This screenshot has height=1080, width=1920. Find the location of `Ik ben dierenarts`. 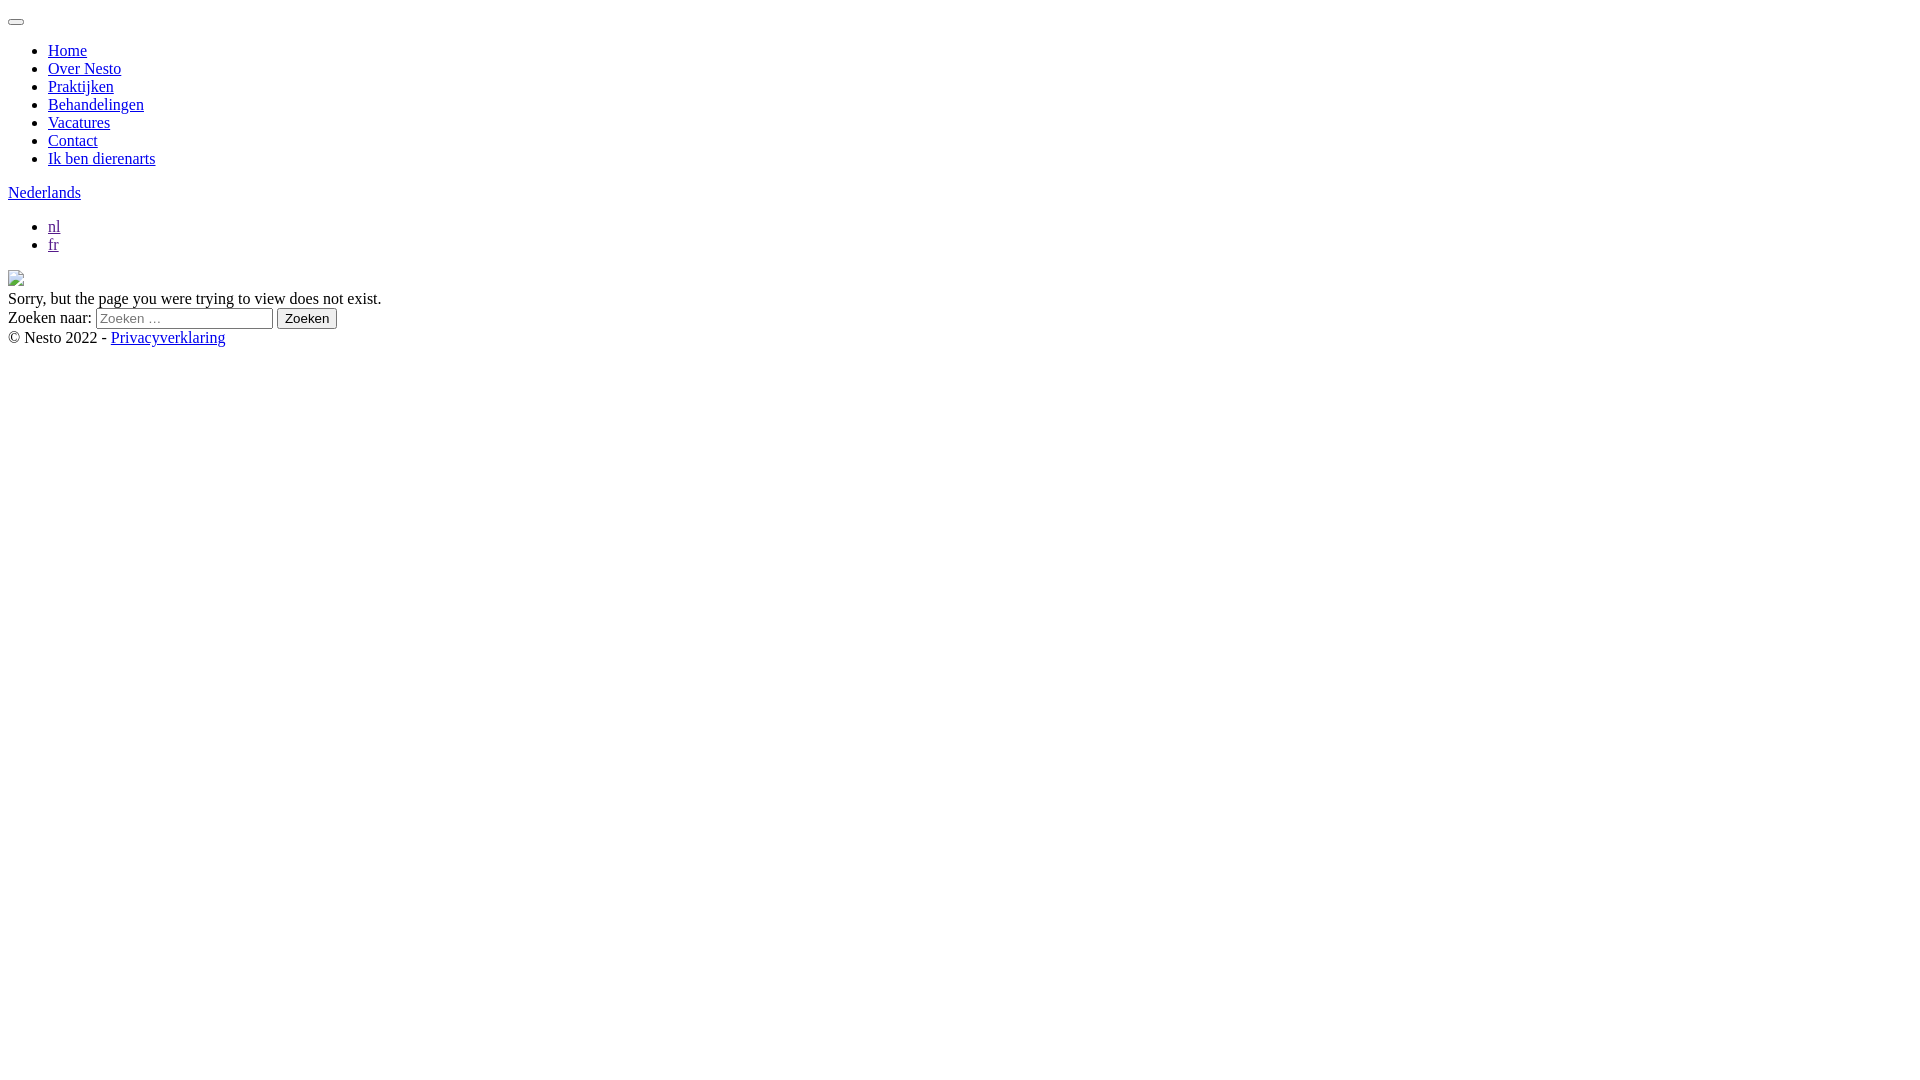

Ik ben dierenarts is located at coordinates (102, 158).